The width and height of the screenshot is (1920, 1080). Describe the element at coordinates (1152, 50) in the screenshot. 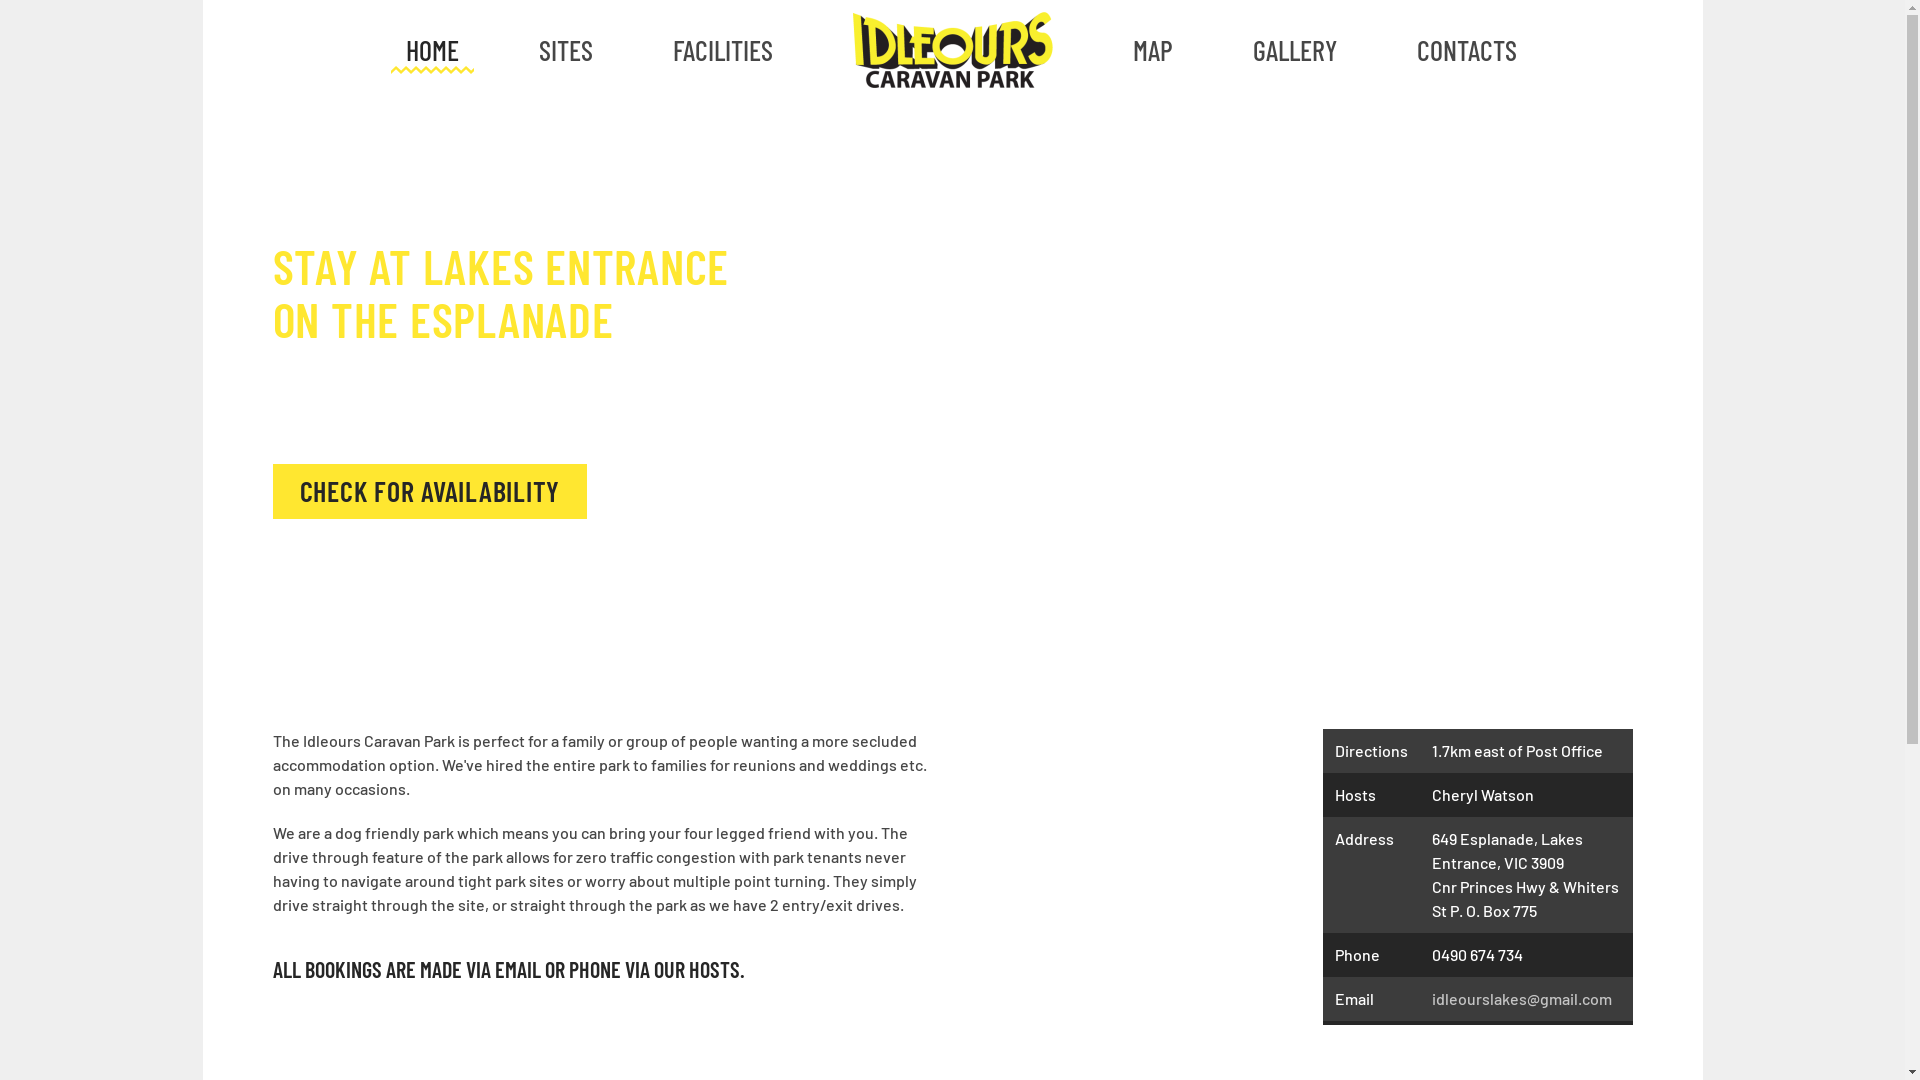

I see `MAP` at that location.